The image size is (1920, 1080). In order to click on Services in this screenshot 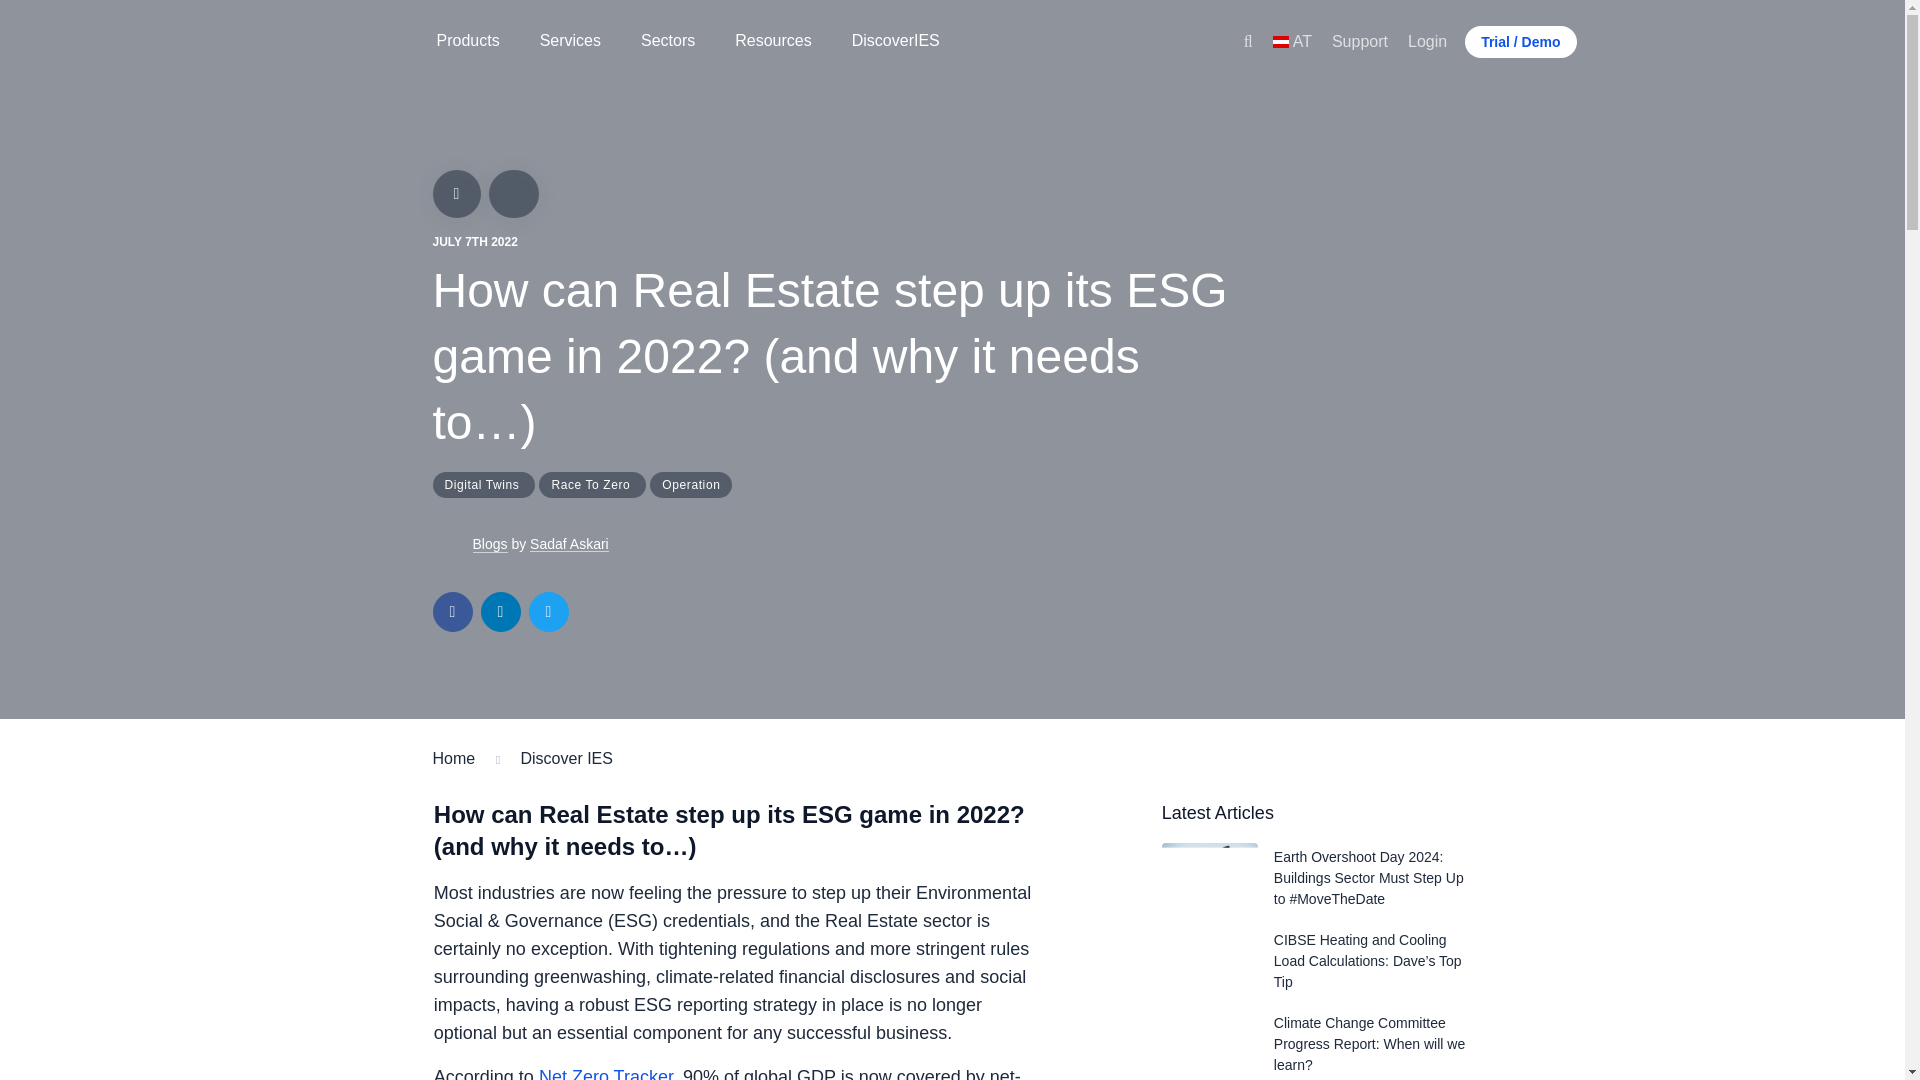, I will do `click(570, 42)`.